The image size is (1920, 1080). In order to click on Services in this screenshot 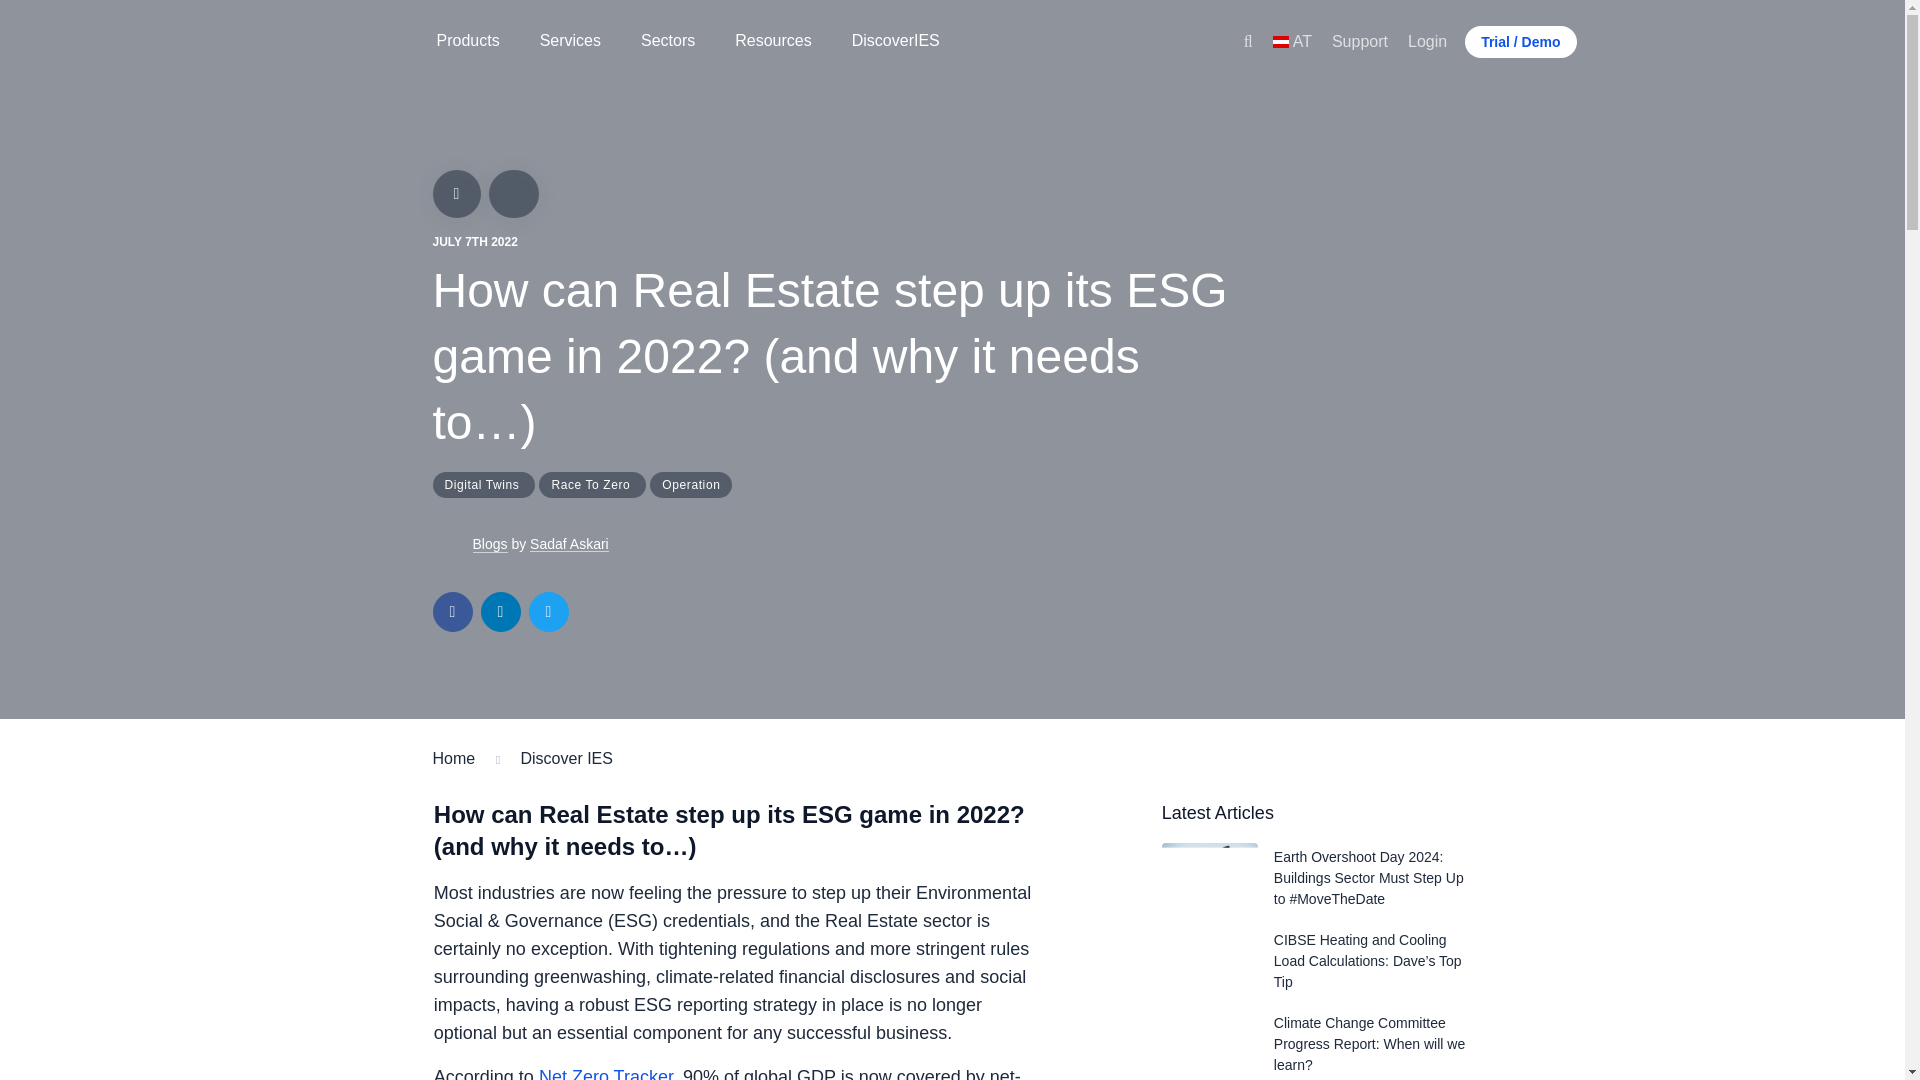, I will do `click(570, 42)`.